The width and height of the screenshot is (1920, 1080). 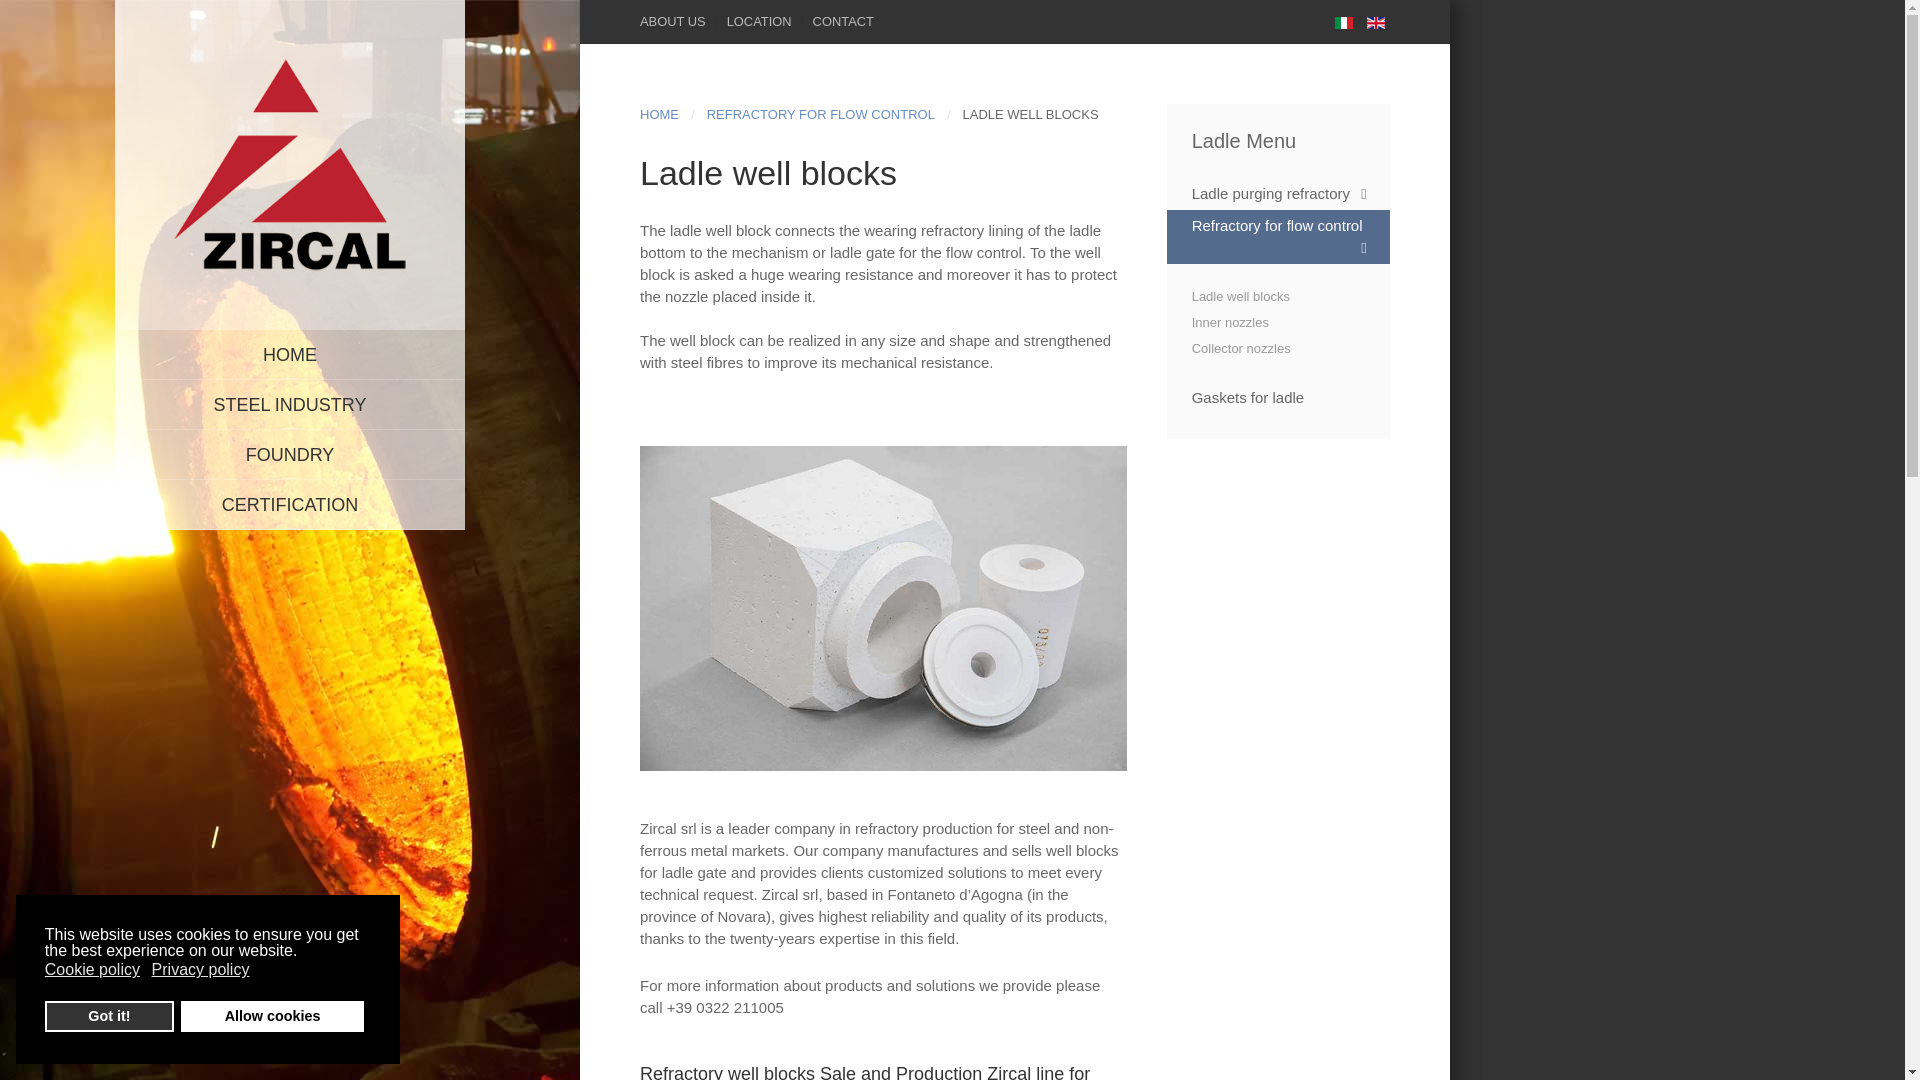 I want to click on FOUNDRY, so click(x=290, y=454).